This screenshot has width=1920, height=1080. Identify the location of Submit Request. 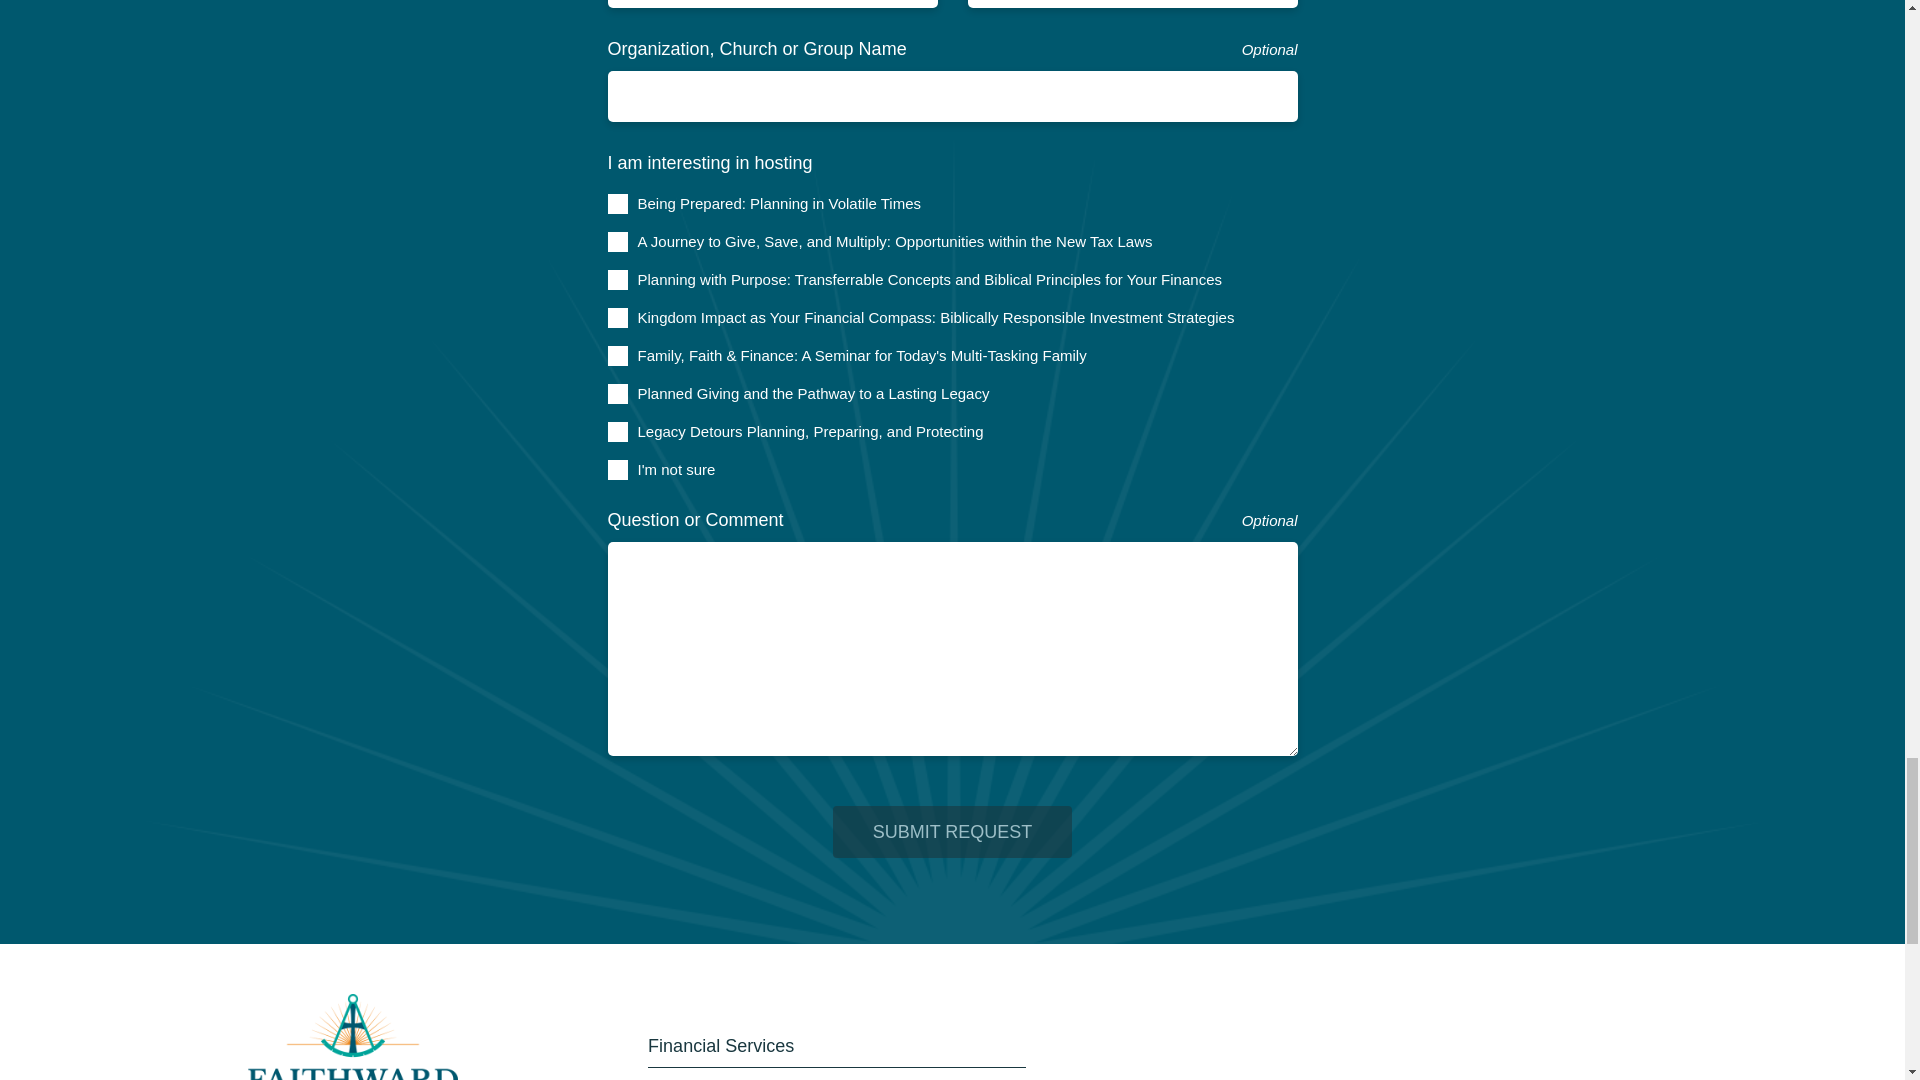
(953, 831).